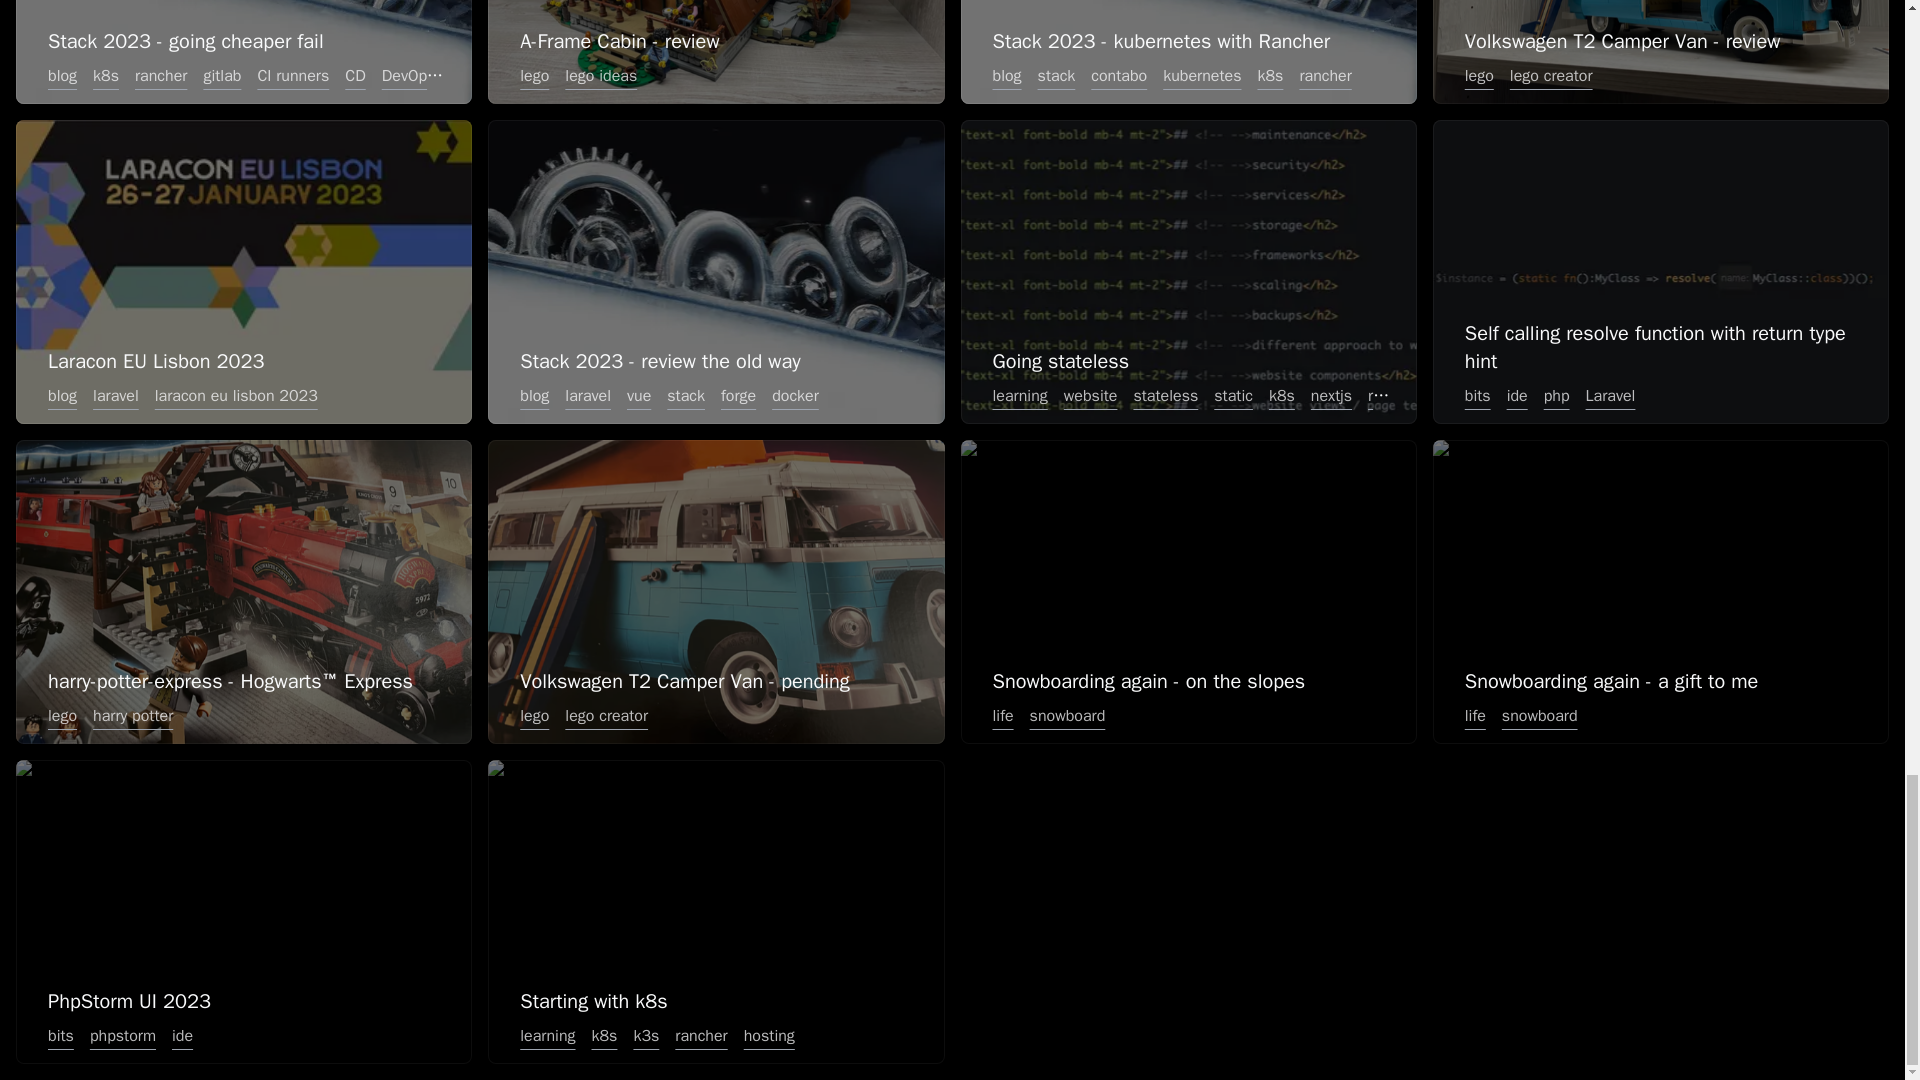 The image size is (1920, 1080). What do you see at coordinates (1551, 76) in the screenshot?
I see `lego creator` at bounding box center [1551, 76].